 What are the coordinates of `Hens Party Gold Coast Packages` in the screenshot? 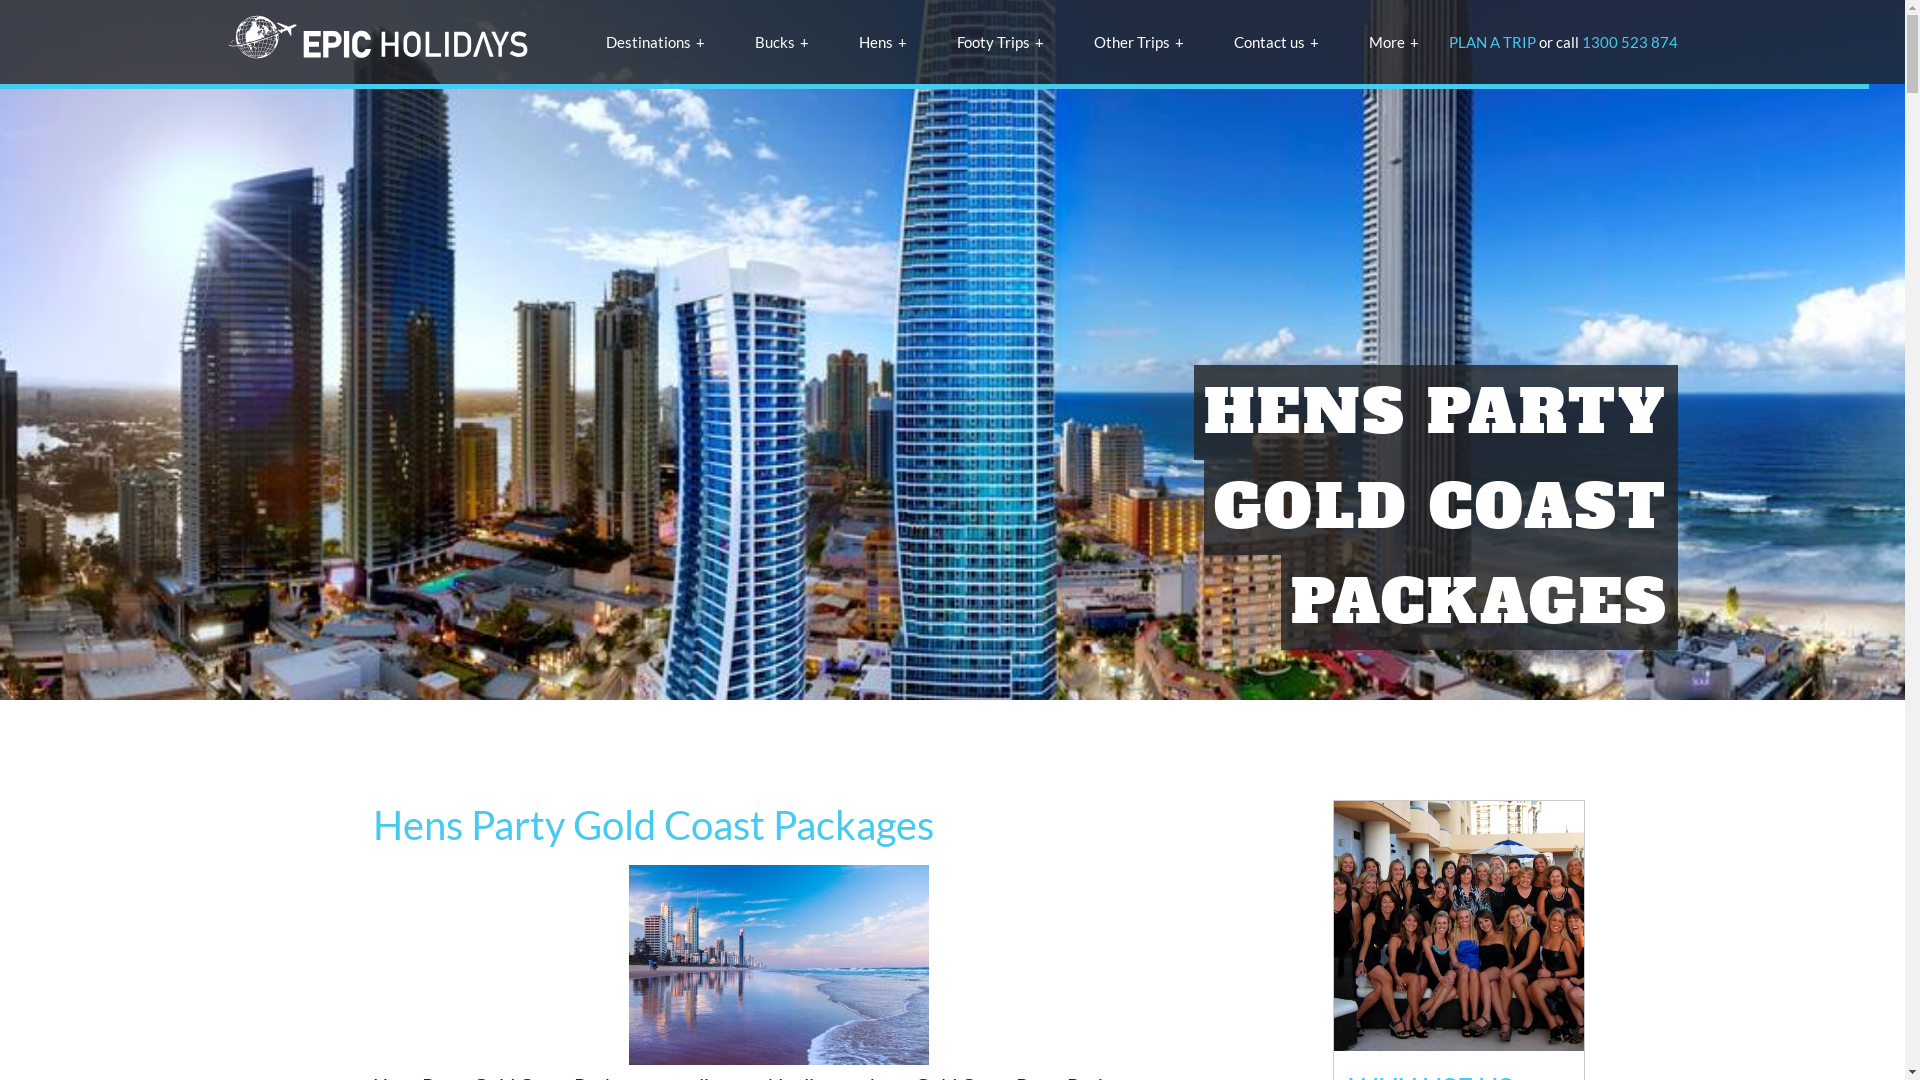 It's located at (778, 965).